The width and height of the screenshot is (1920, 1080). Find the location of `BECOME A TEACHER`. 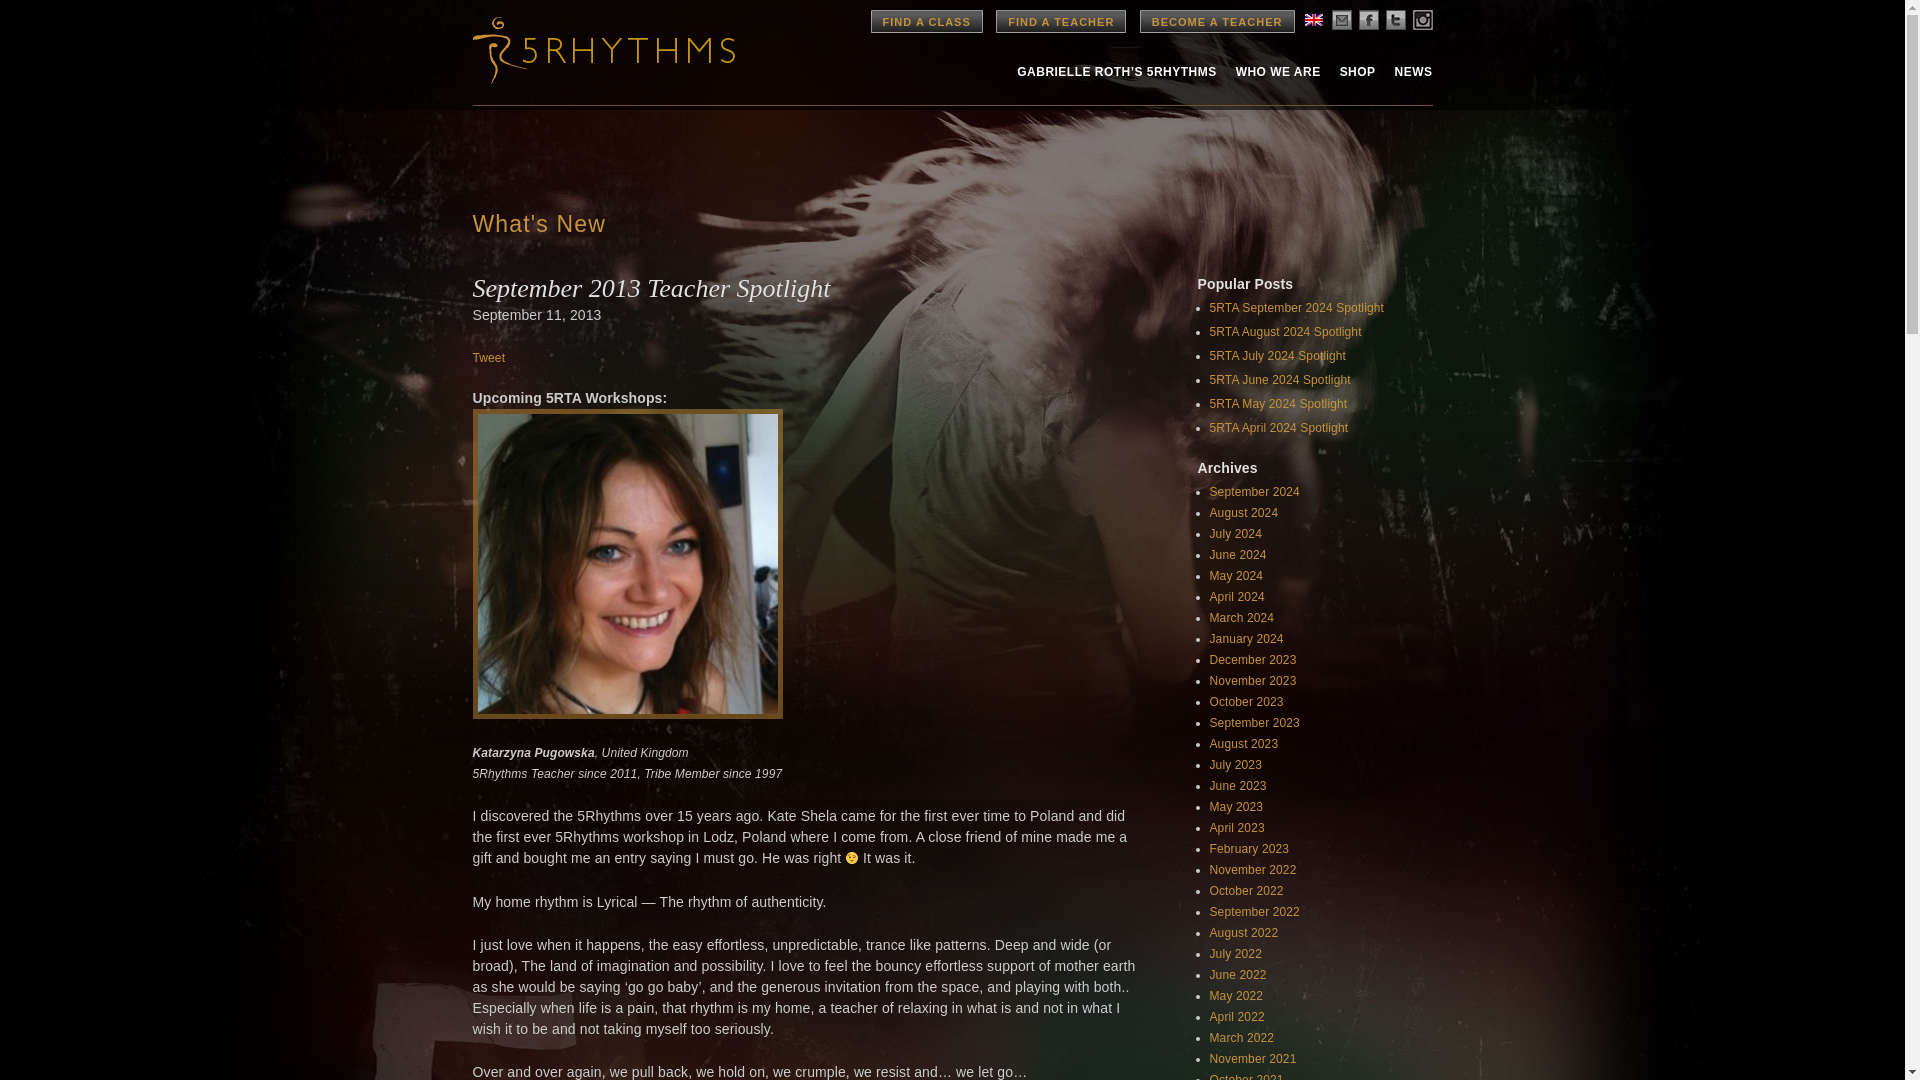

BECOME A TEACHER is located at coordinates (1217, 21).